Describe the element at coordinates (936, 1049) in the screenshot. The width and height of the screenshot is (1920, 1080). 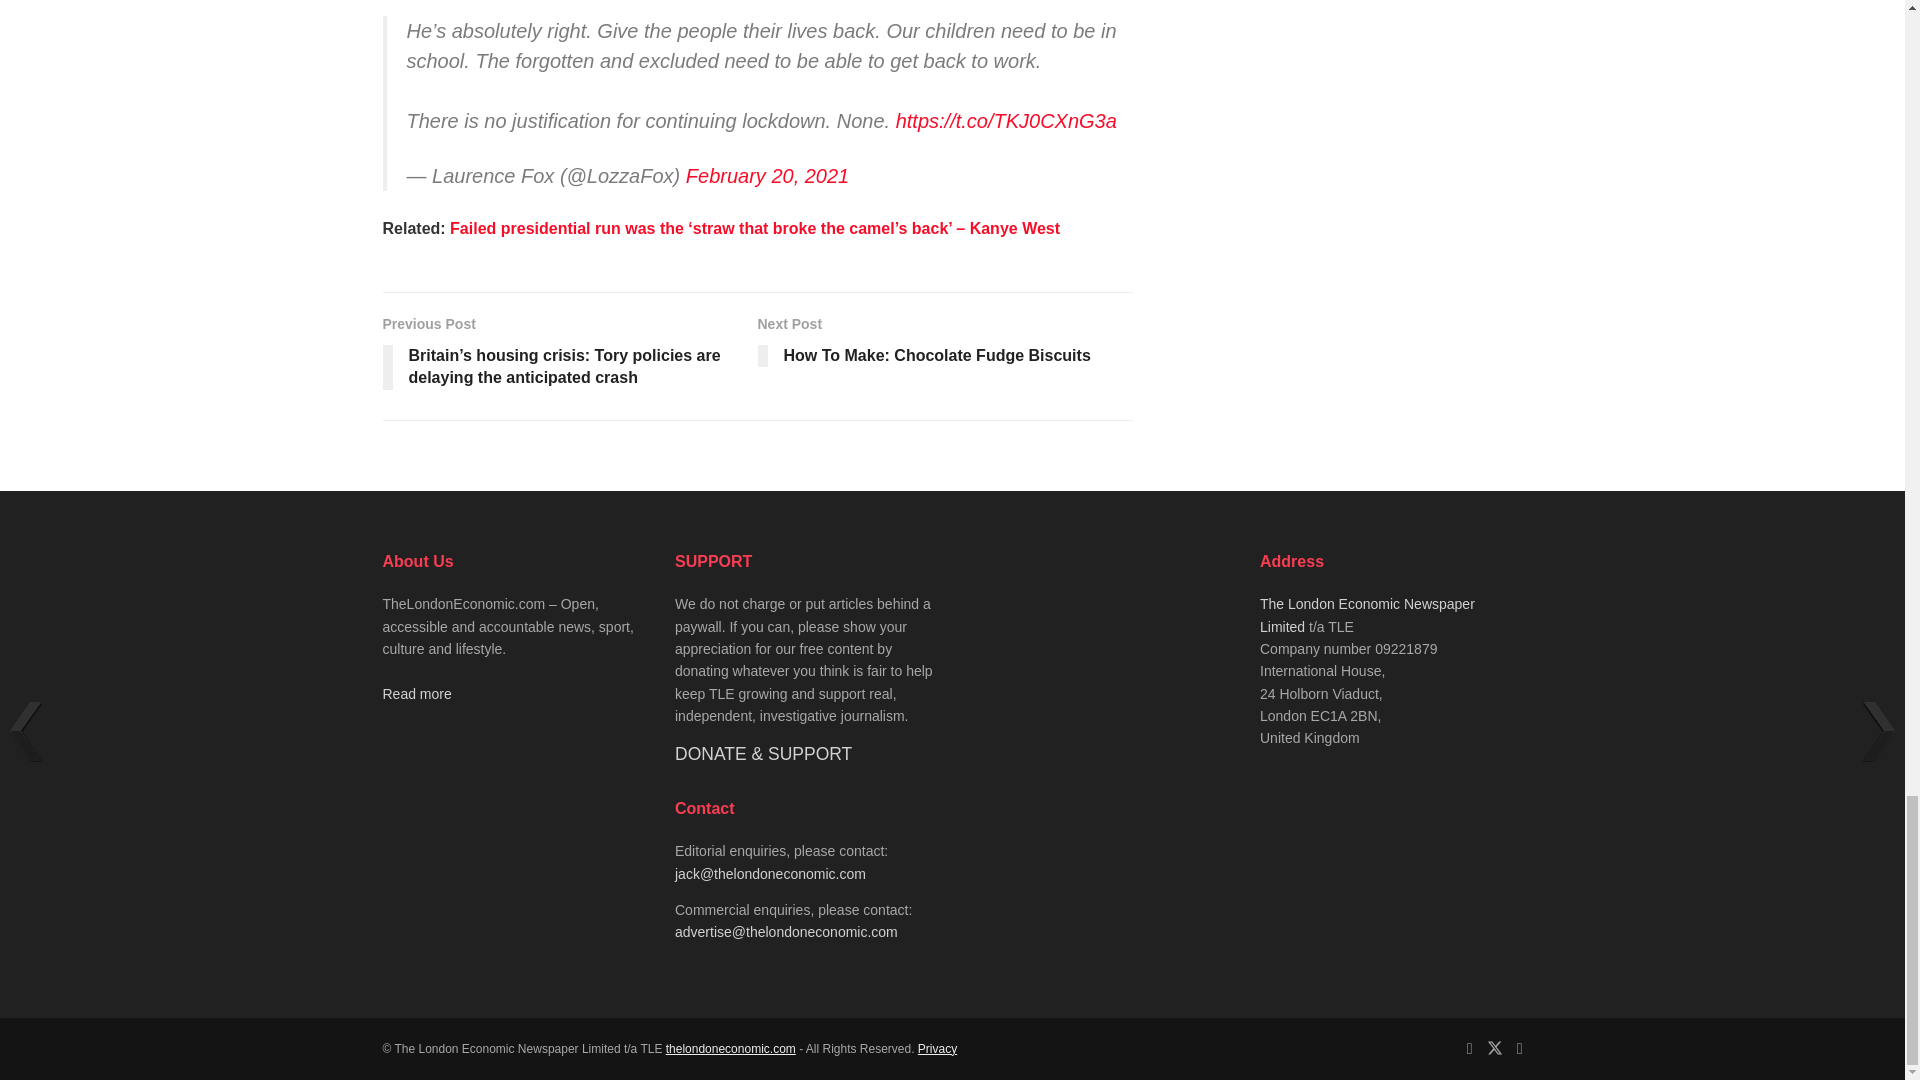
I see `Privacy` at that location.